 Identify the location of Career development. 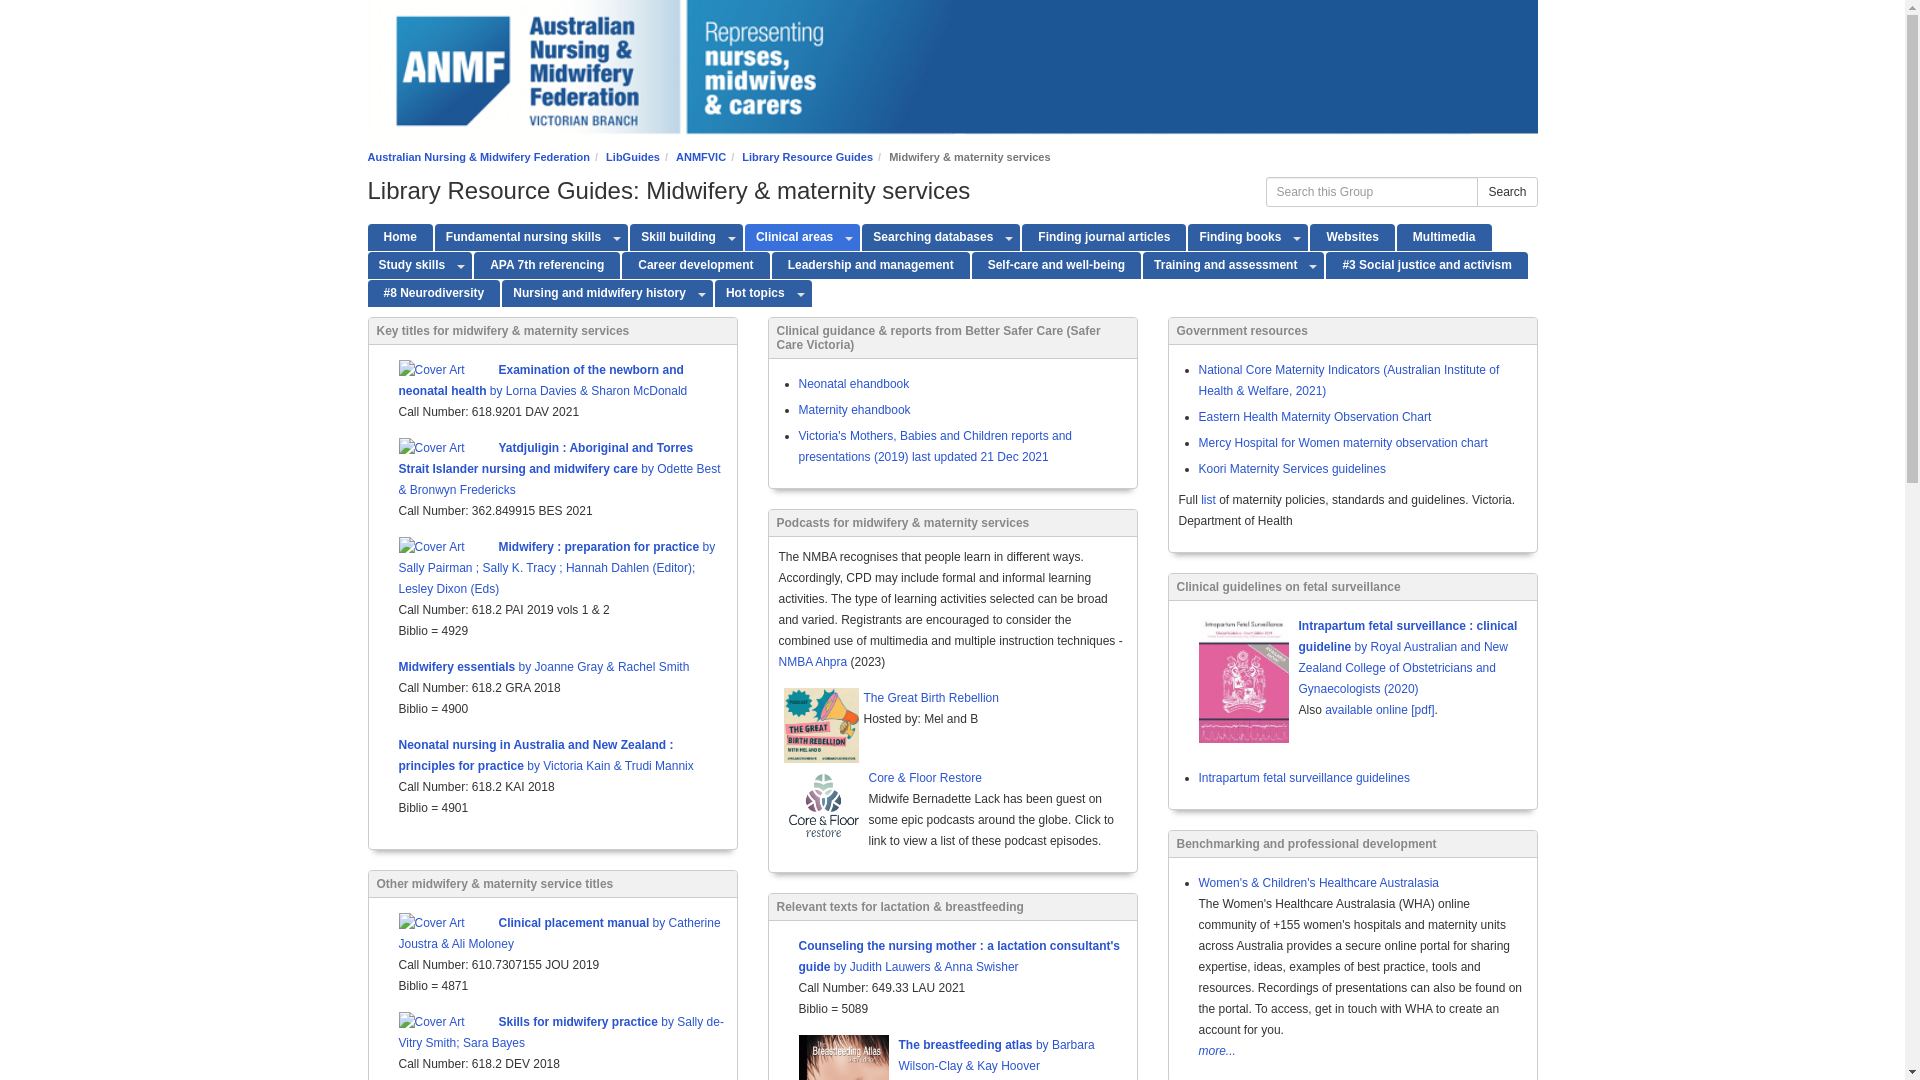
(696, 266).